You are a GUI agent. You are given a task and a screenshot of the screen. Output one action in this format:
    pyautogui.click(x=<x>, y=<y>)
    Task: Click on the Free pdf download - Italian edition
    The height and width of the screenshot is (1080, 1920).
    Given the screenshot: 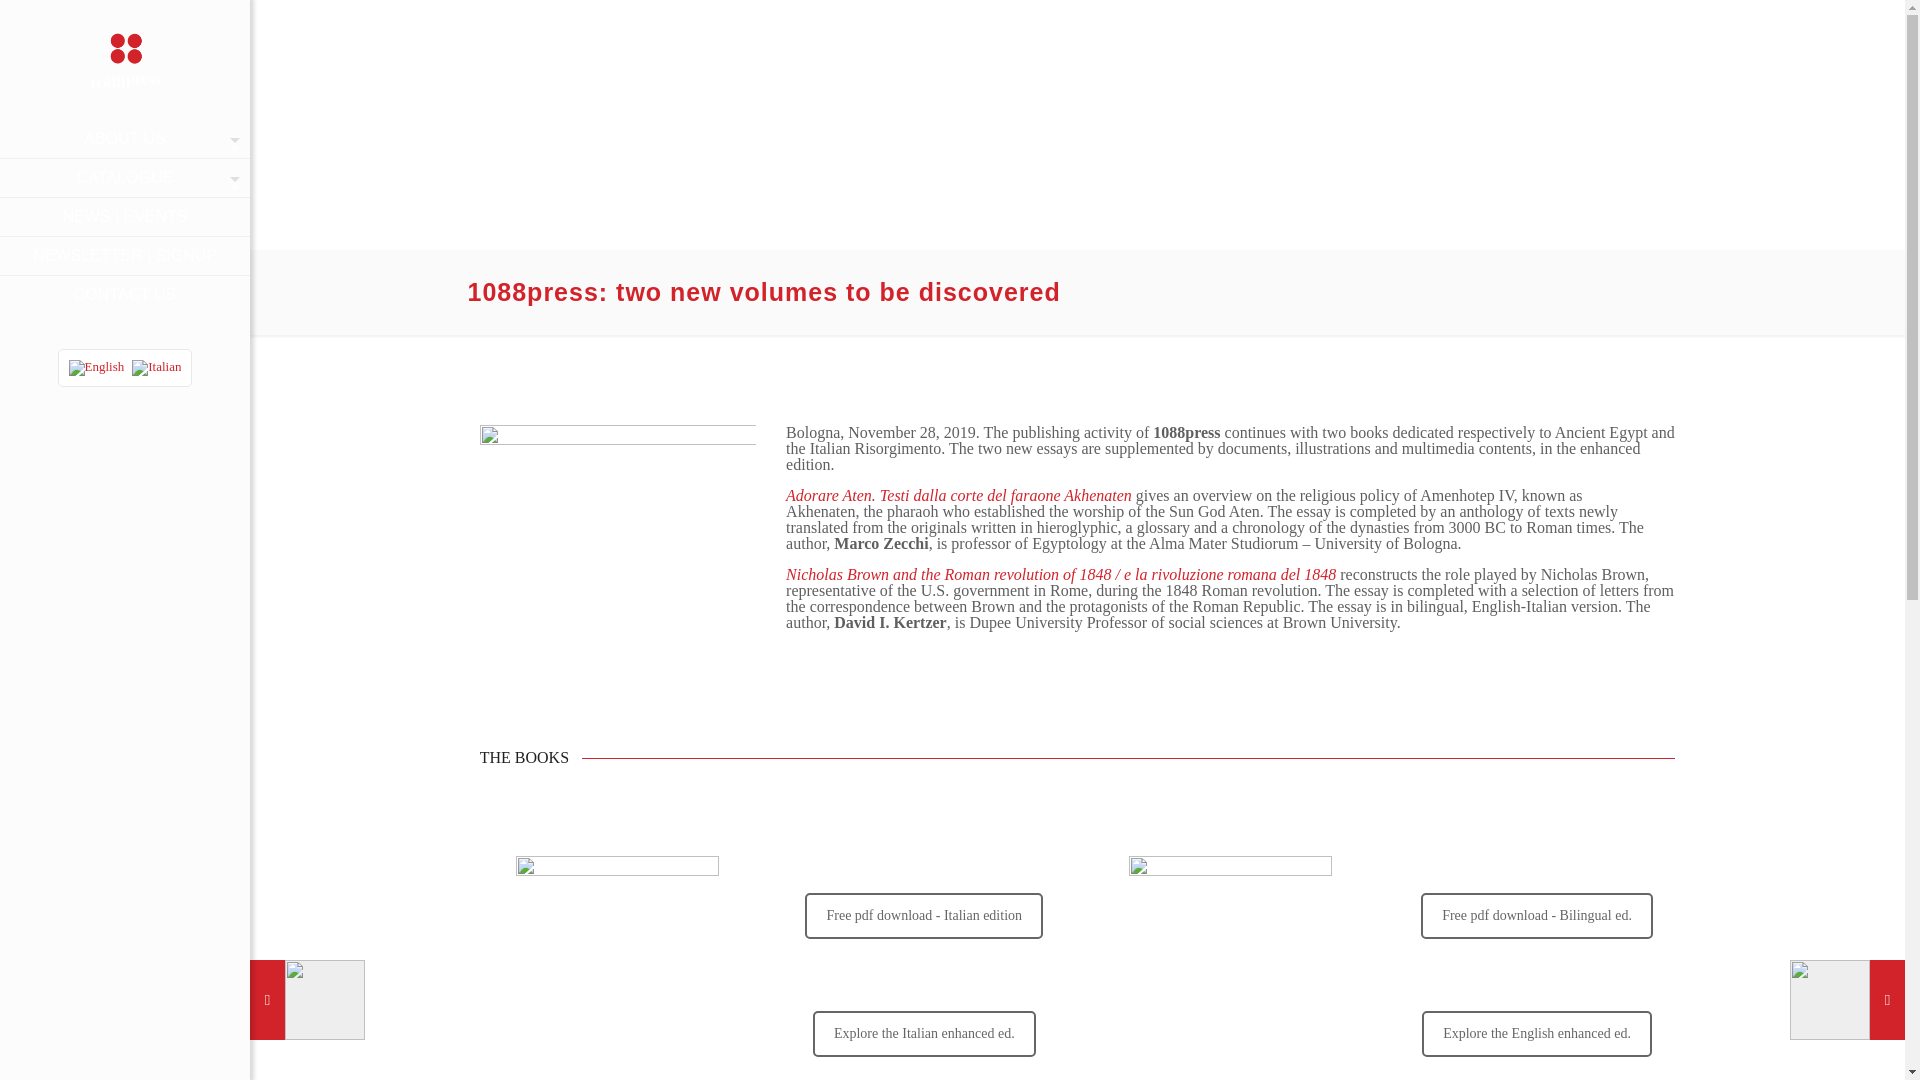 What is the action you would take?
    pyautogui.click(x=923, y=916)
    